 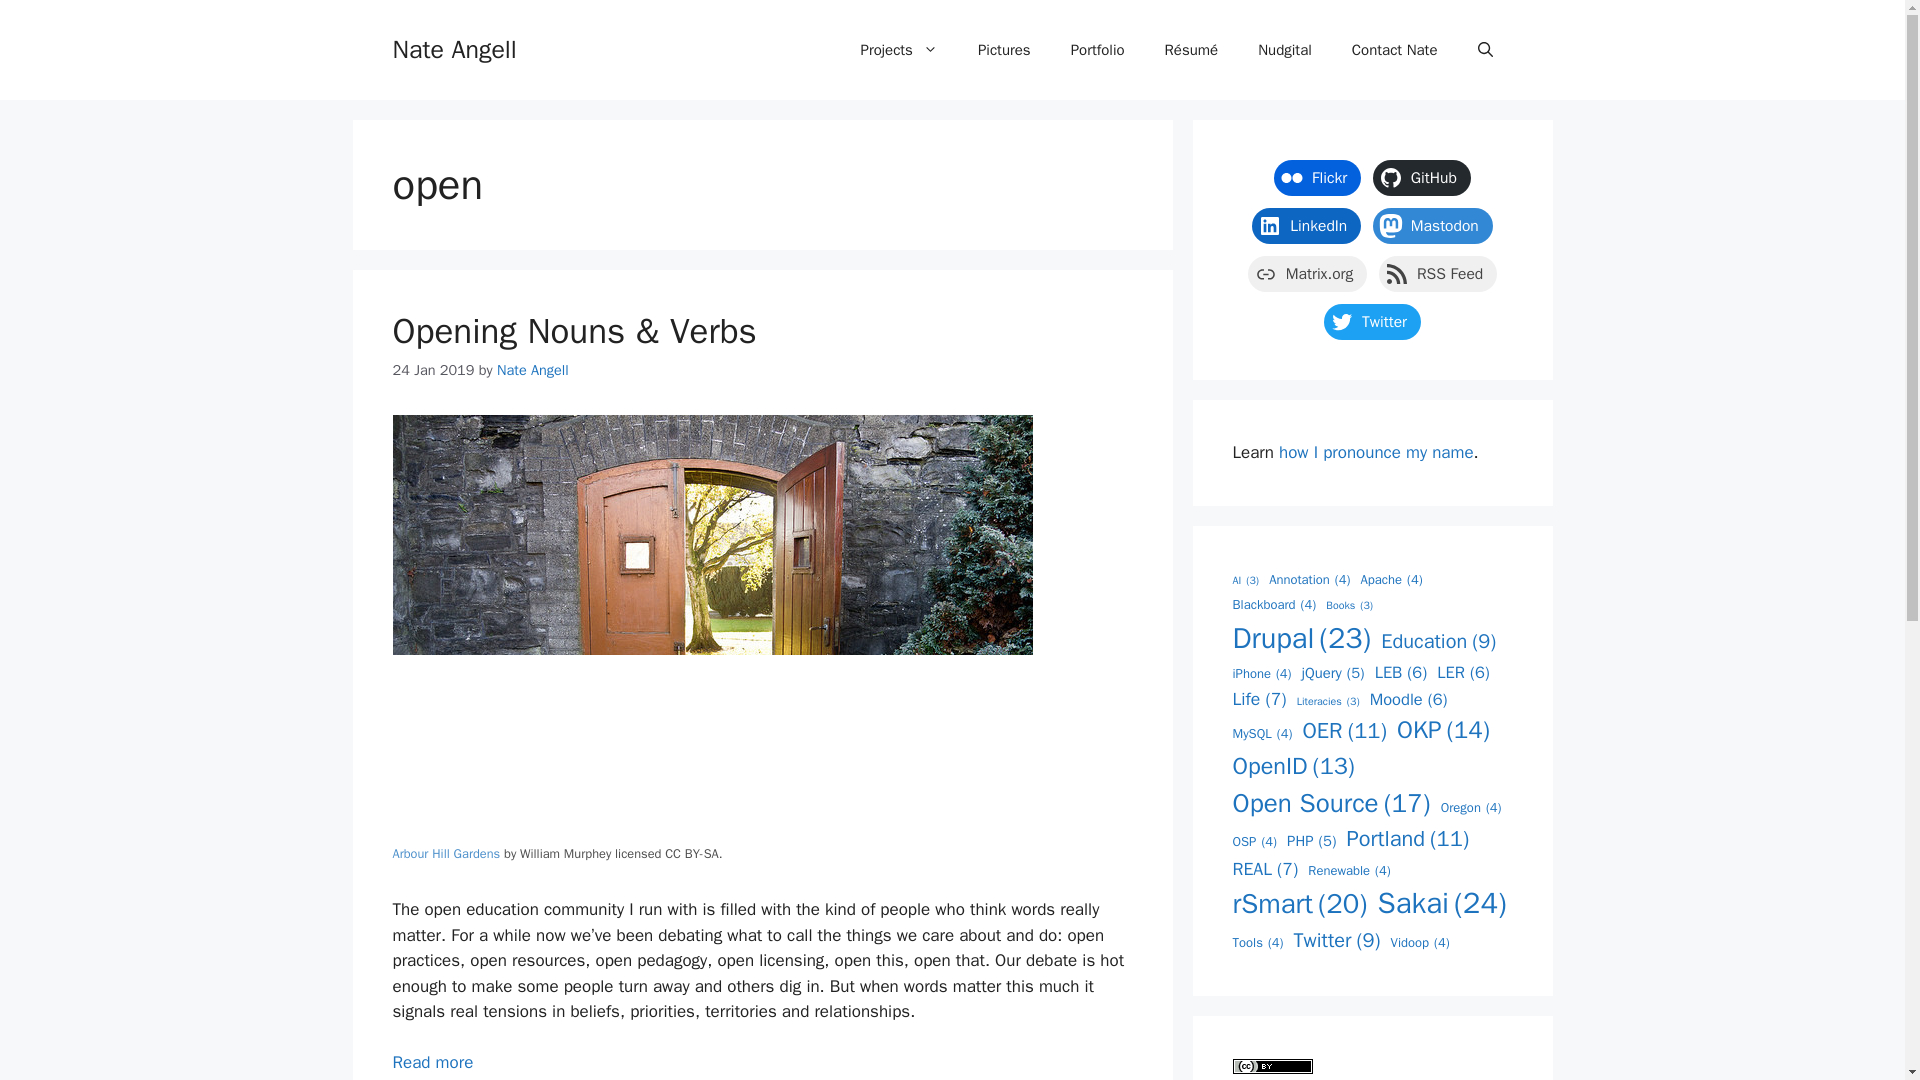 I want to click on visit Nudgital online, so click(x=1285, y=50).